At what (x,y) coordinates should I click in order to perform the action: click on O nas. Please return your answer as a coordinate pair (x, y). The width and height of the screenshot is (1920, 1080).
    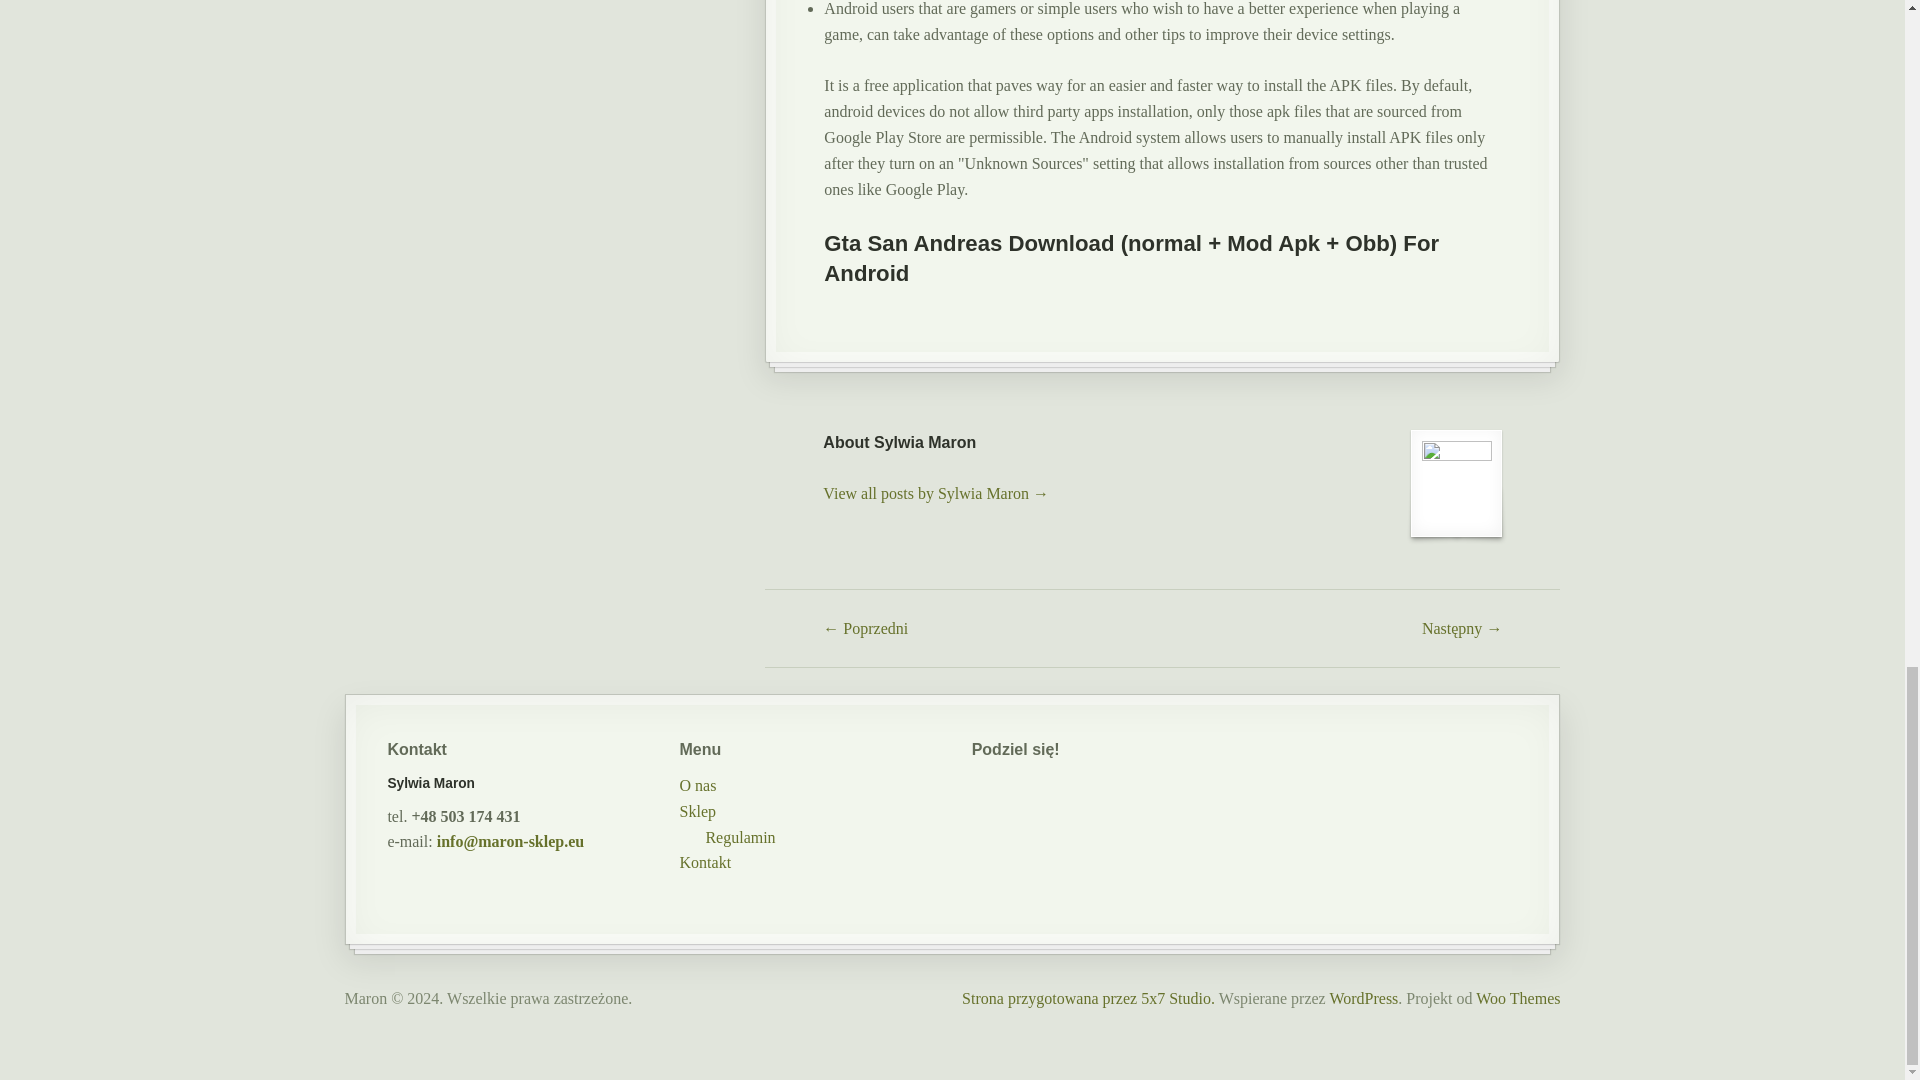
    Looking at the image, I should click on (698, 784).